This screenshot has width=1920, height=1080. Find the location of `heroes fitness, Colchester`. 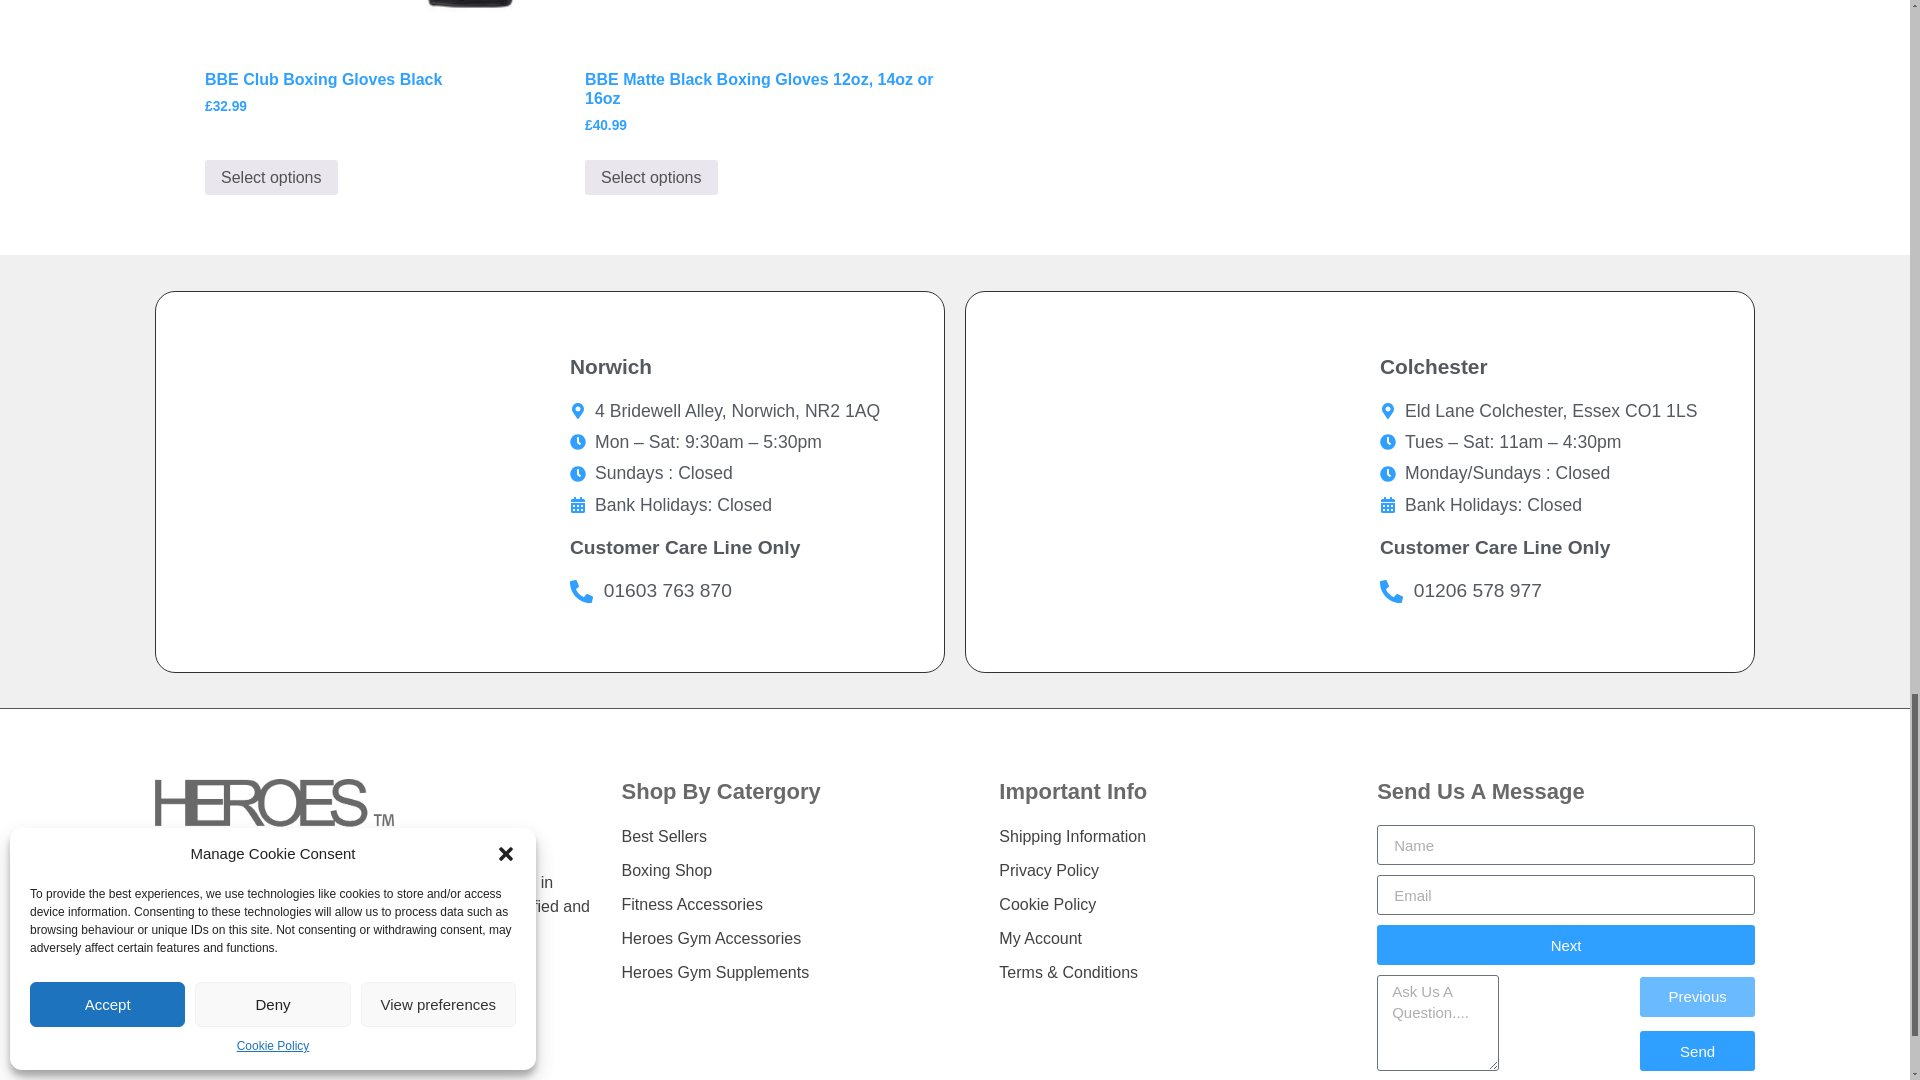

heroes fitness, Colchester is located at coordinates (1162, 481).